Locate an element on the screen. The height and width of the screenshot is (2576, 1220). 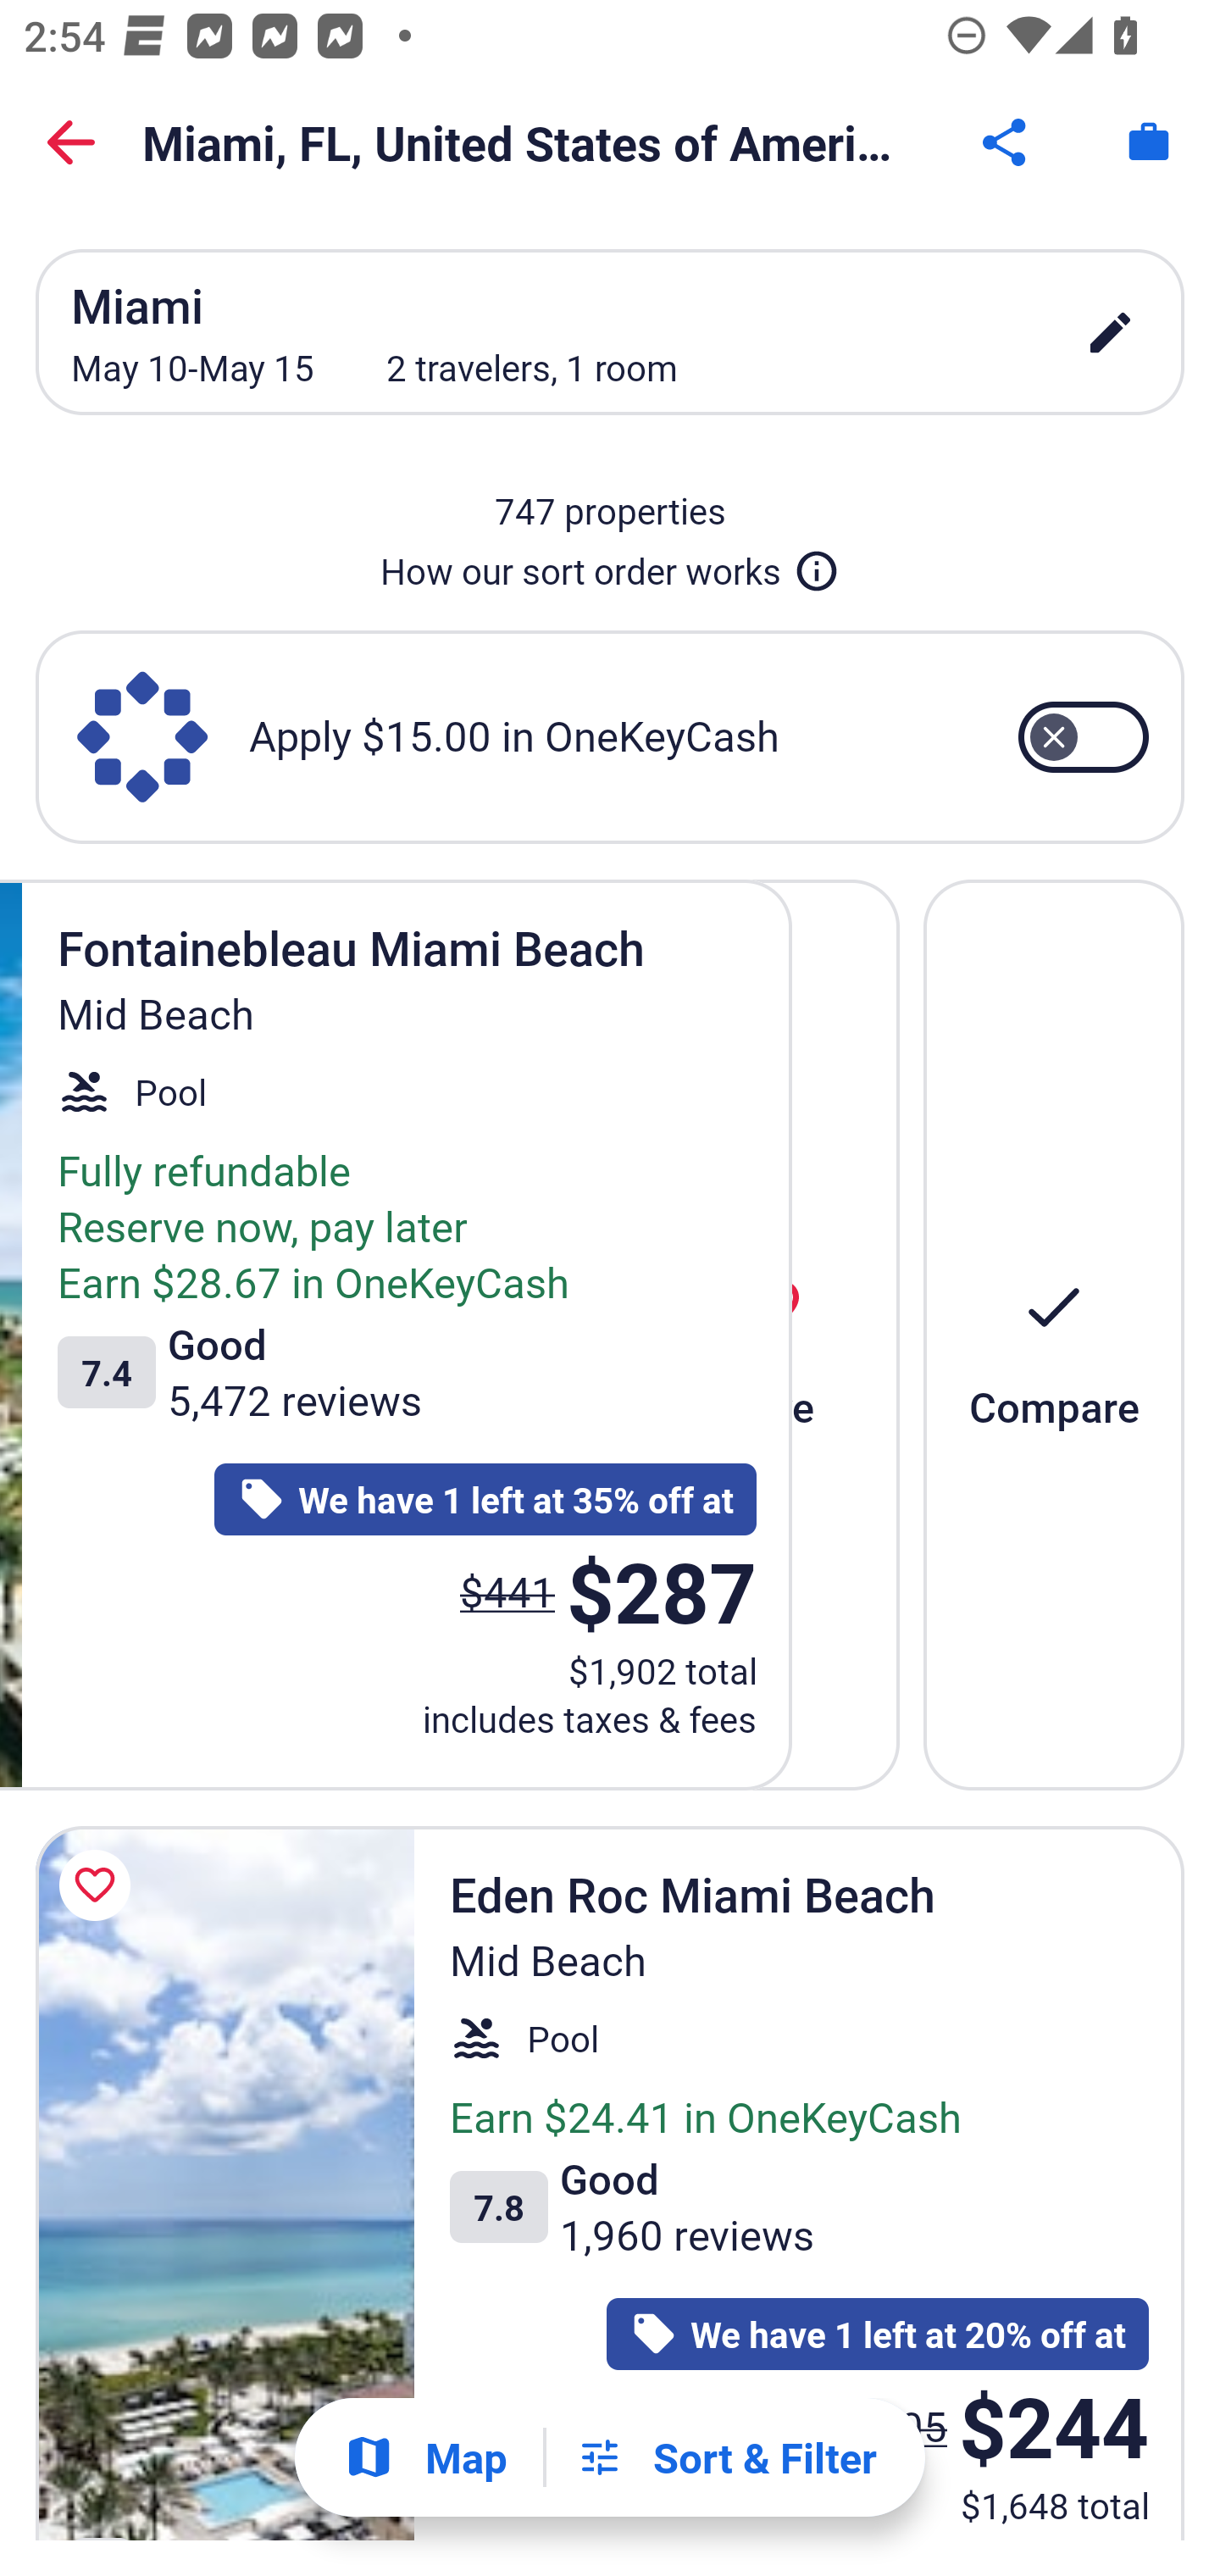
Back is located at coordinates (71, 142).